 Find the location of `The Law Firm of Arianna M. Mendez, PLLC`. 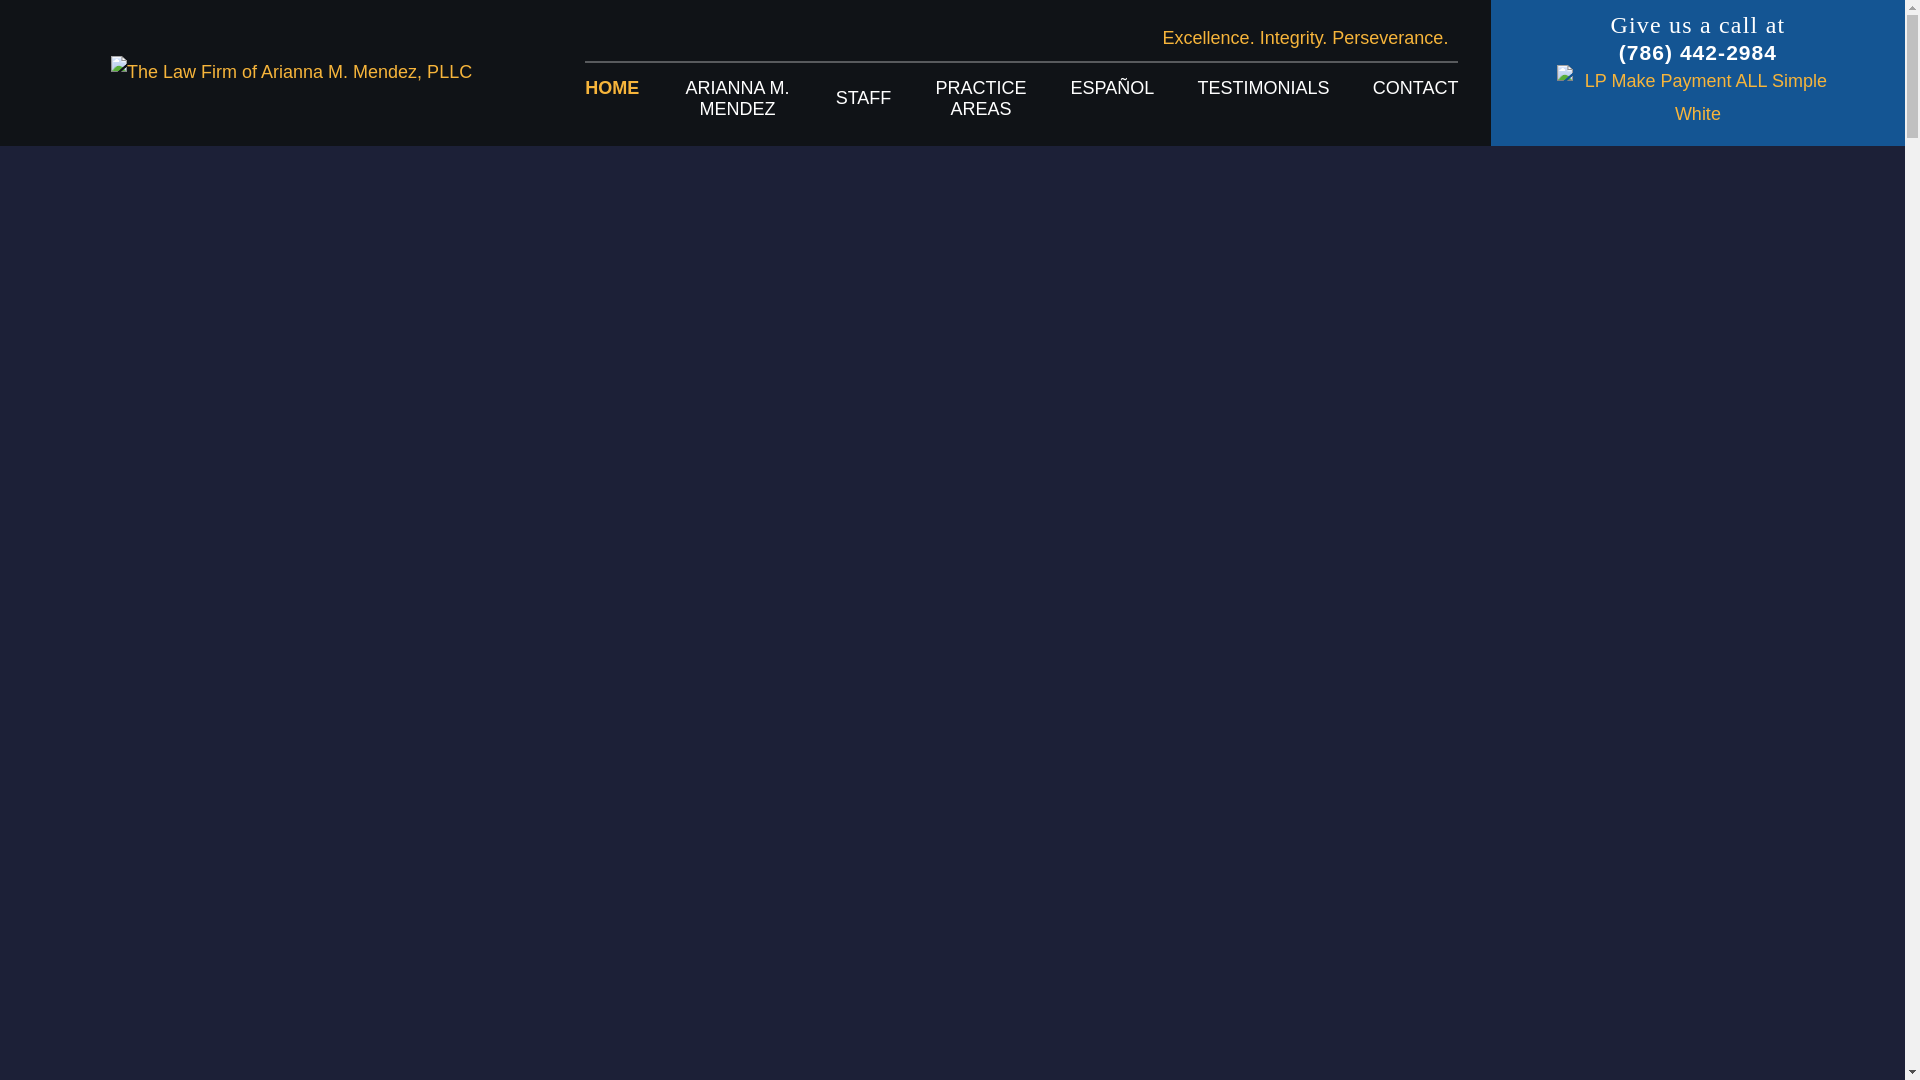

The Law Firm of Arianna M. Mendez, PLLC is located at coordinates (292, 72).